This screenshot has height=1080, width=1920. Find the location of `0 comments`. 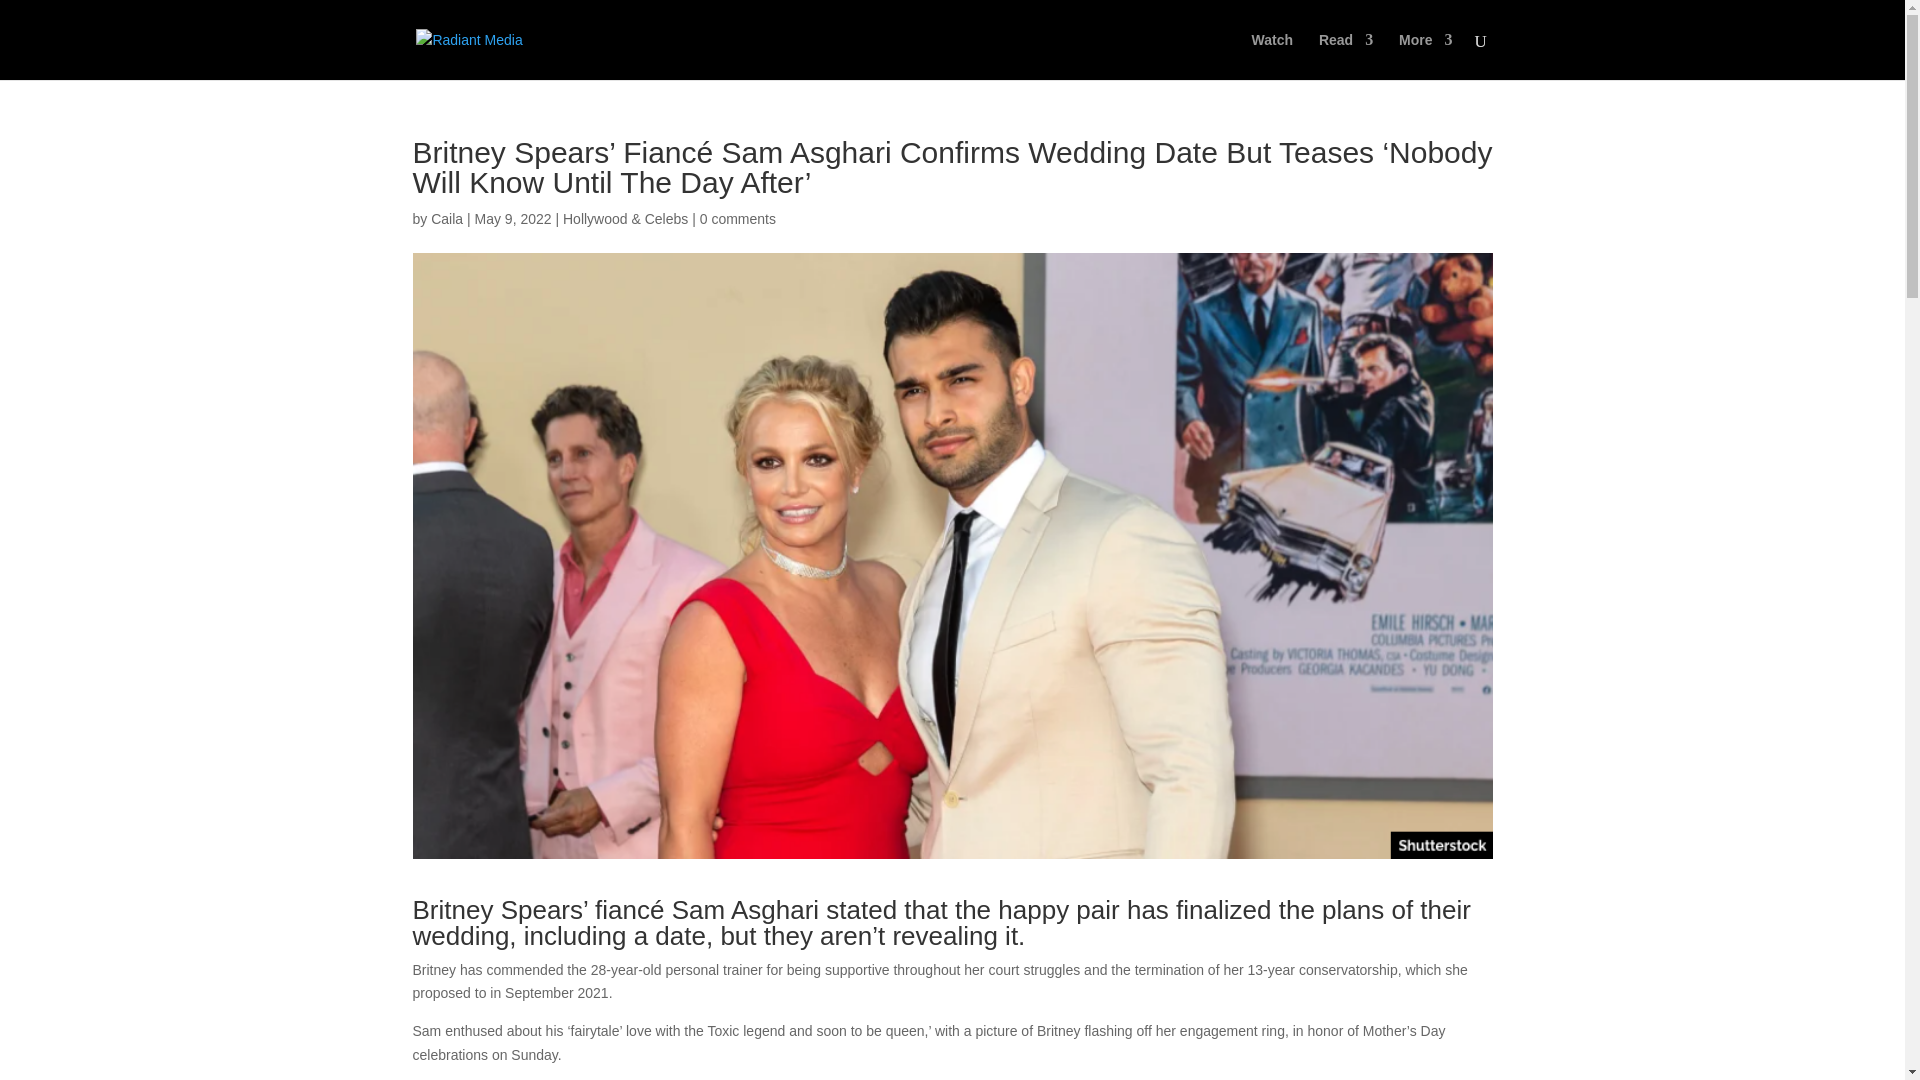

0 comments is located at coordinates (738, 218).